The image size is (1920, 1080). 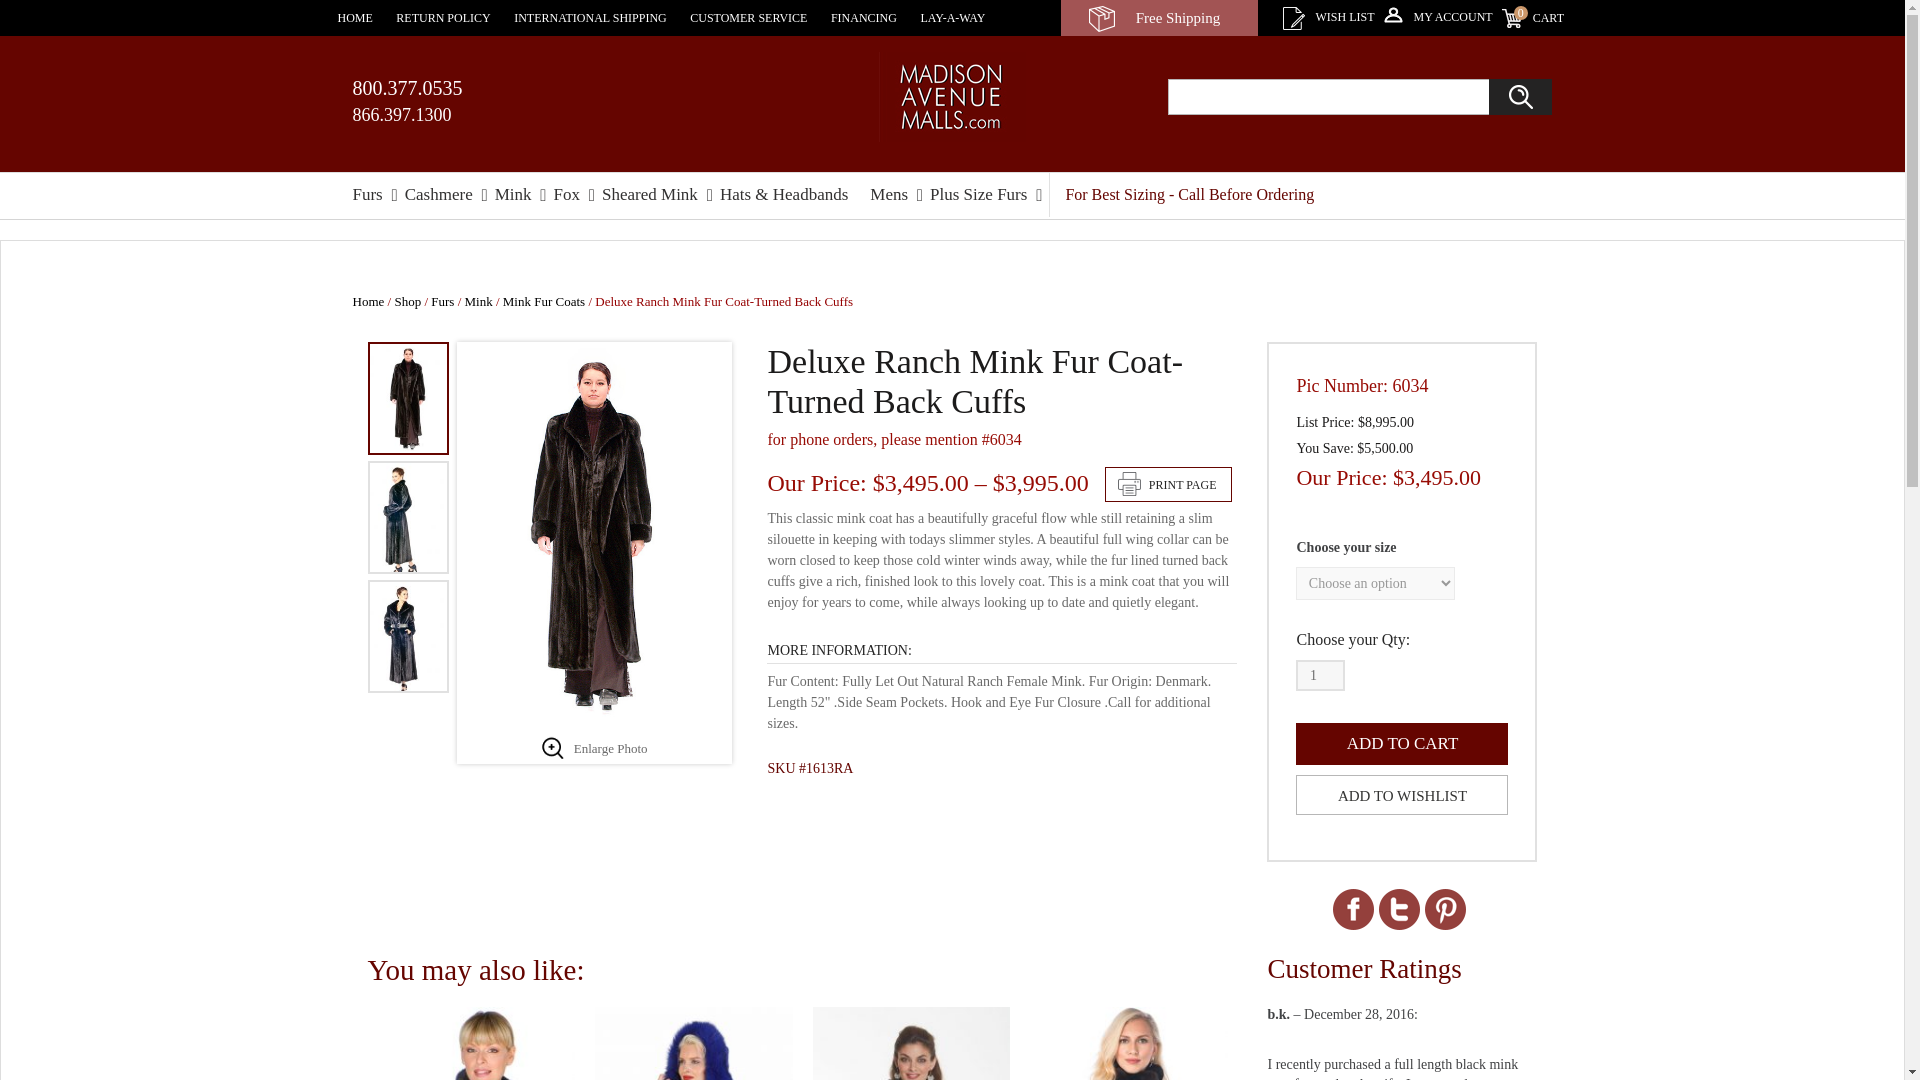 What do you see at coordinates (748, 17) in the screenshot?
I see `CUSTOMER SERVICE` at bounding box center [748, 17].